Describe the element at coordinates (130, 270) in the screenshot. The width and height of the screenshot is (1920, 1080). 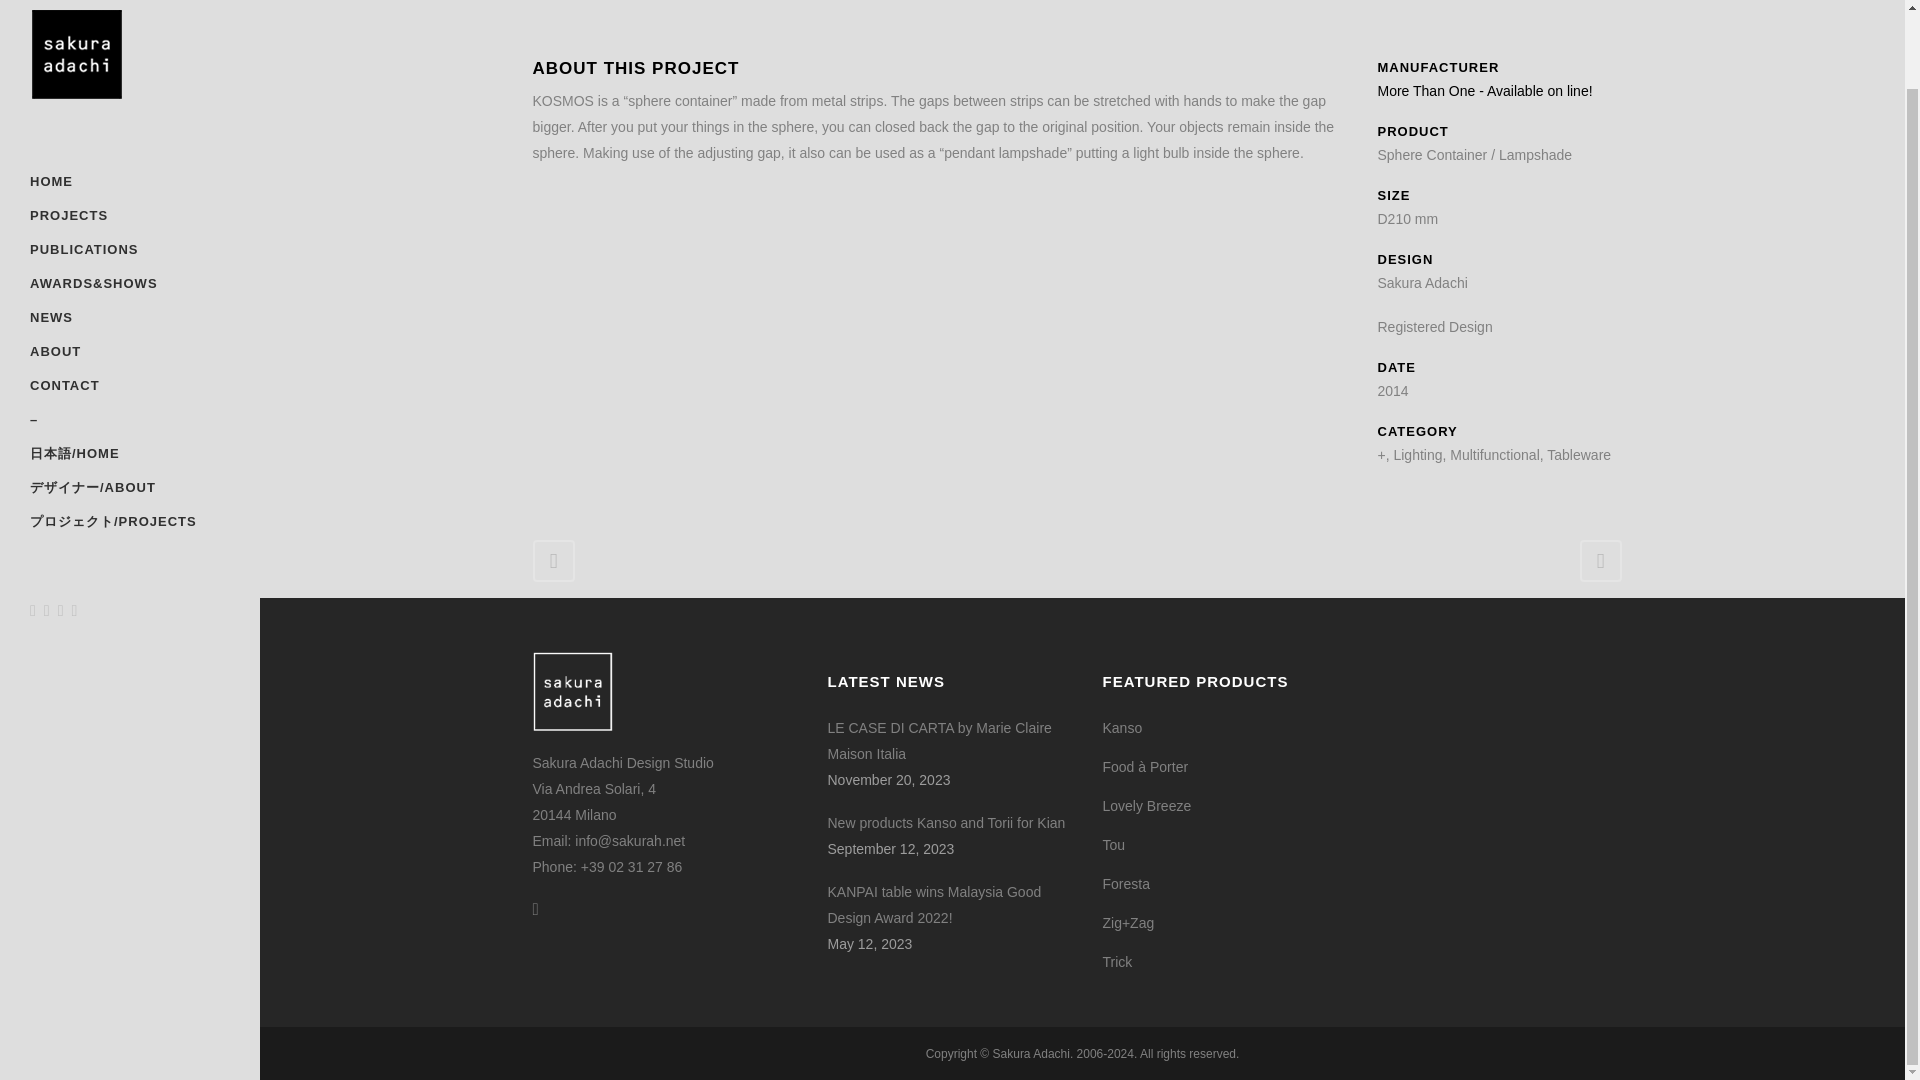
I see `ABOUT` at that location.